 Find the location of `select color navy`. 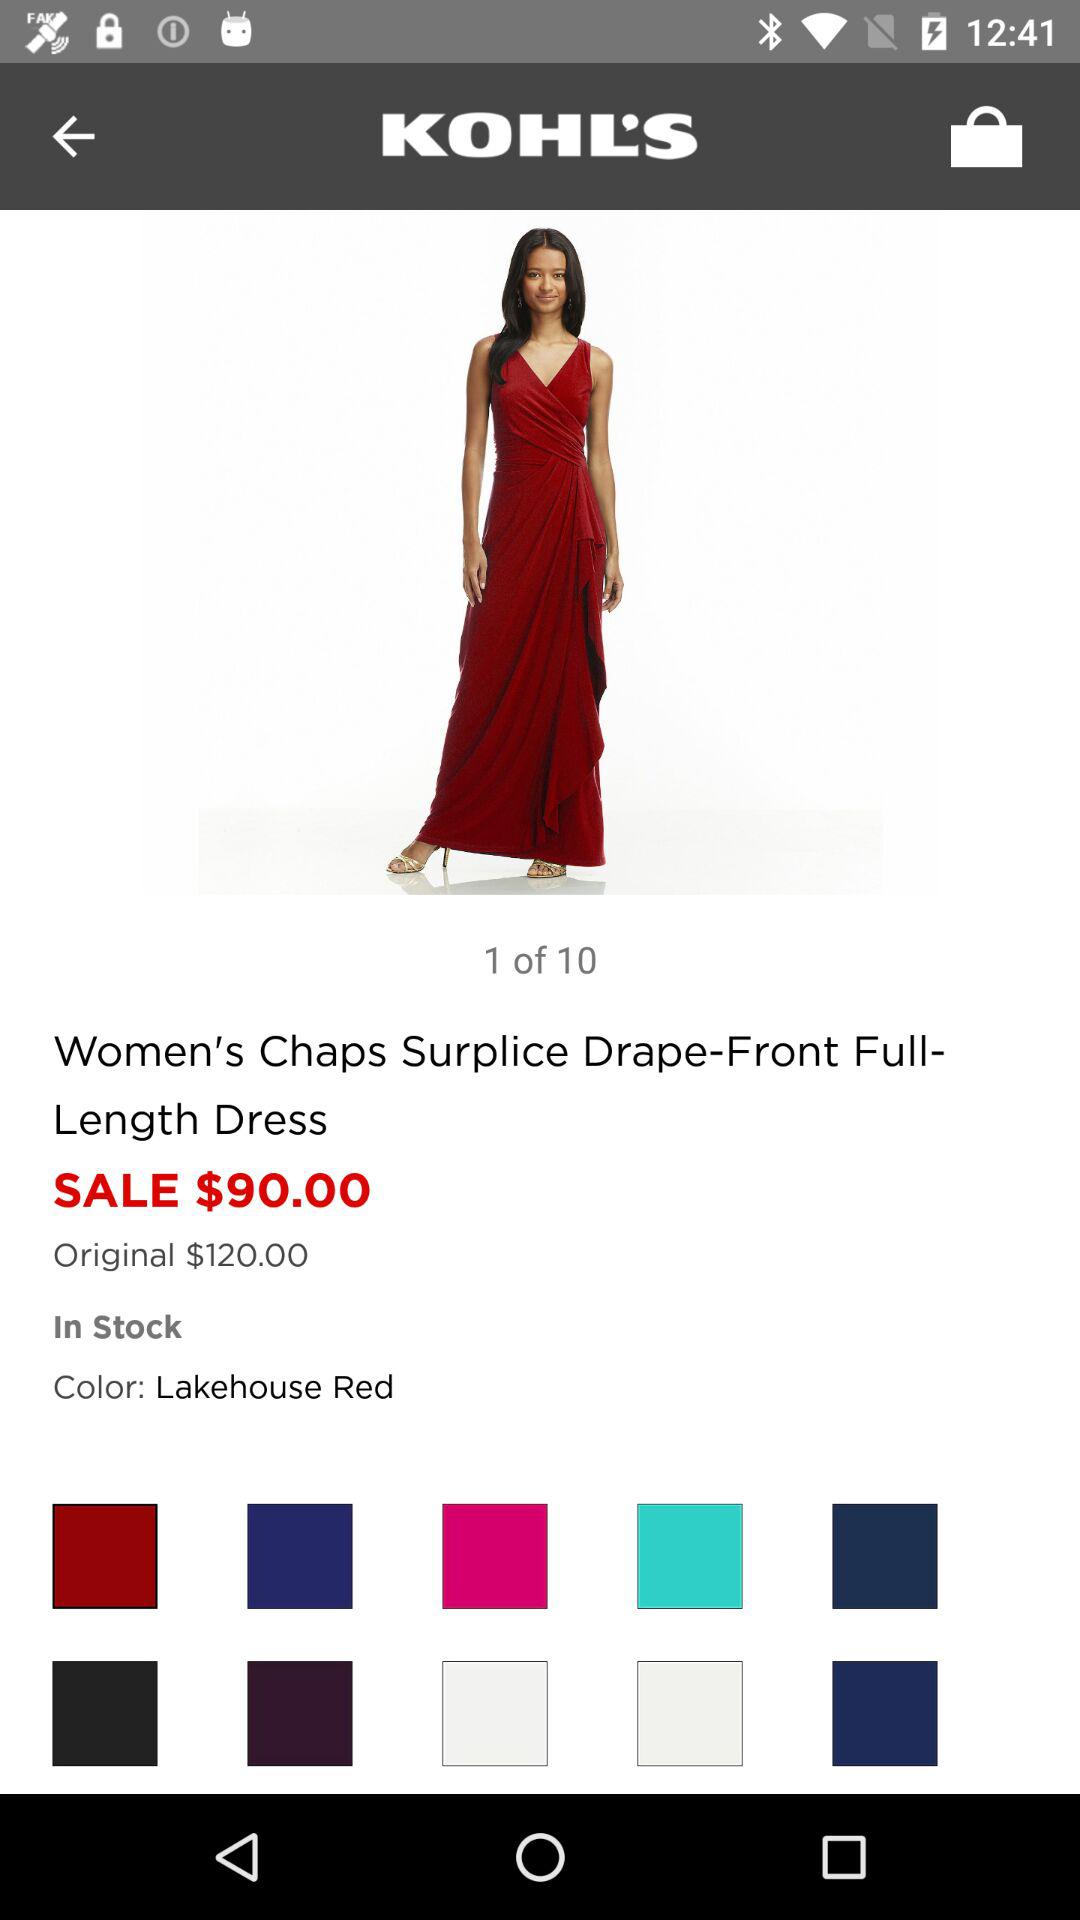

select color navy is located at coordinates (884, 1714).